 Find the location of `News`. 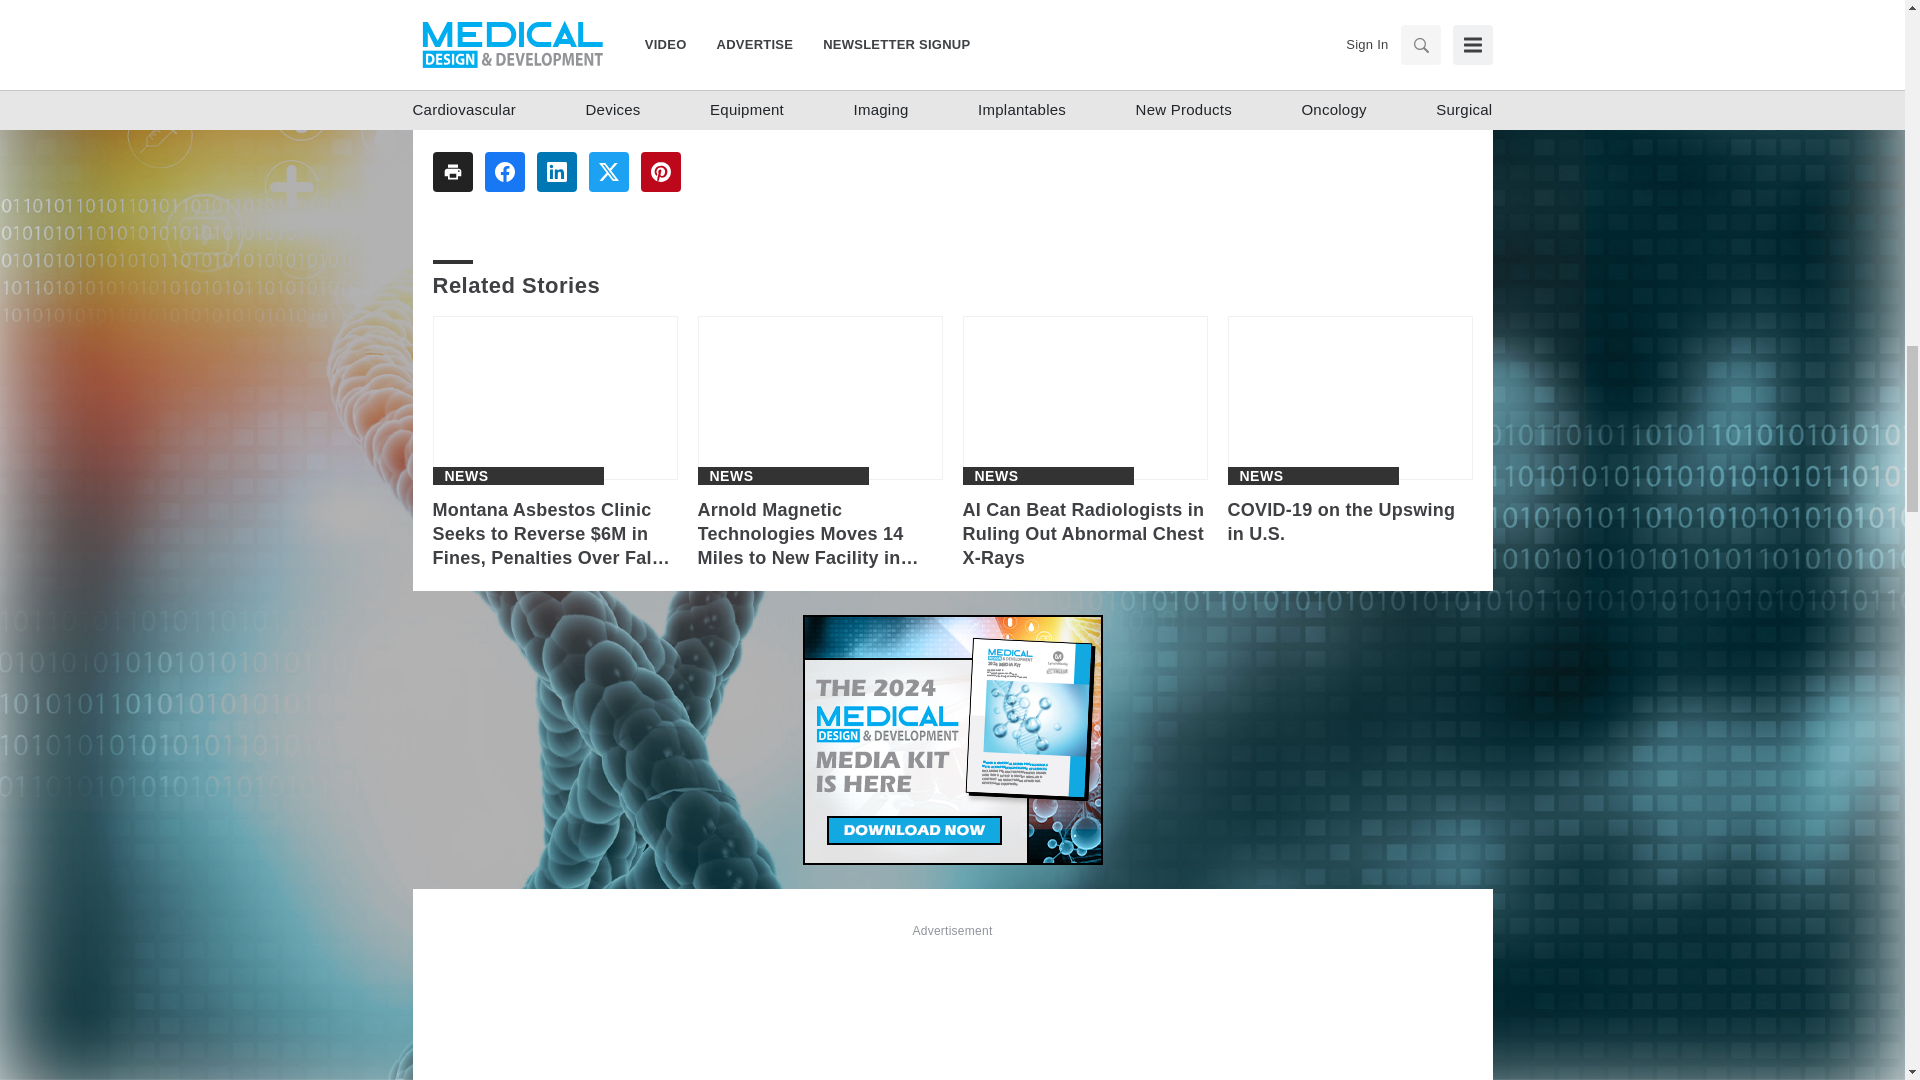

News is located at coordinates (465, 475).